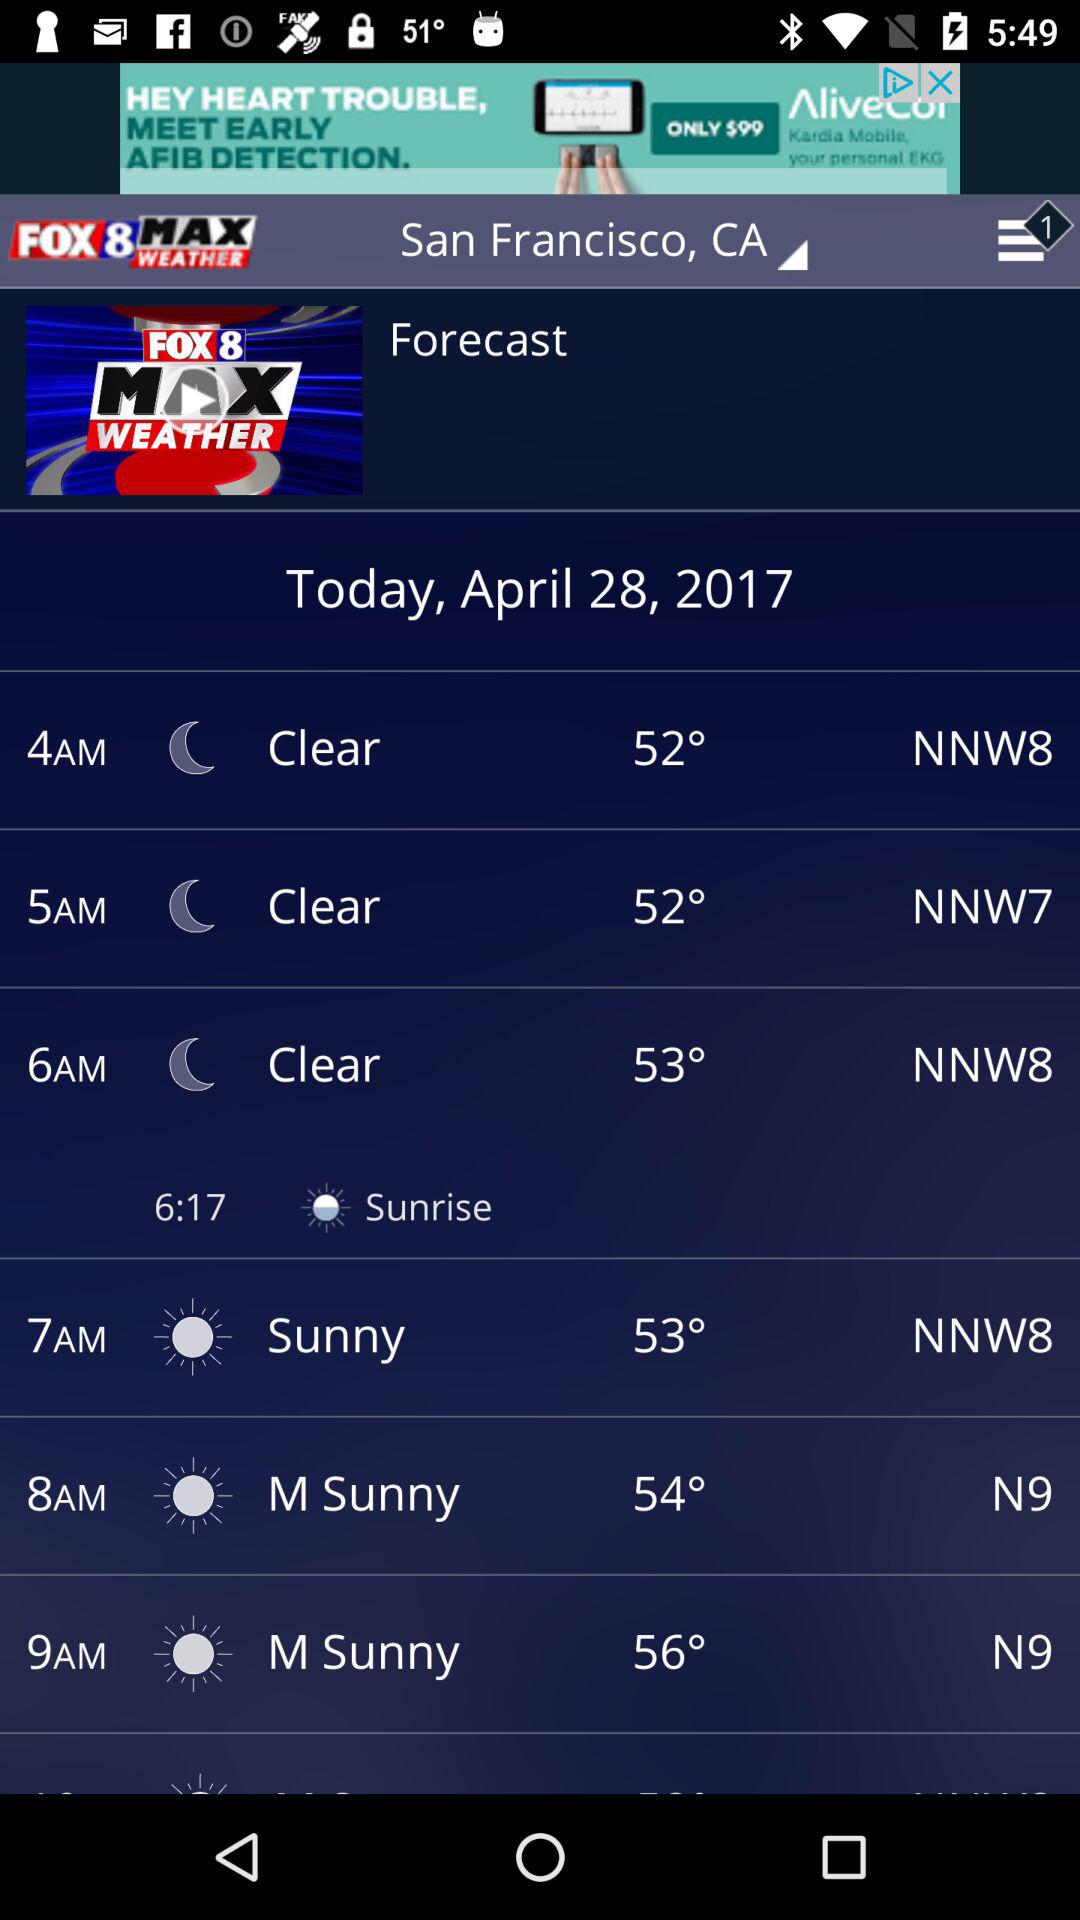 The width and height of the screenshot is (1080, 1920). What do you see at coordinates (540, 128) in the screenshot?
I see `advertisement option` at bounding box center [540, 128].